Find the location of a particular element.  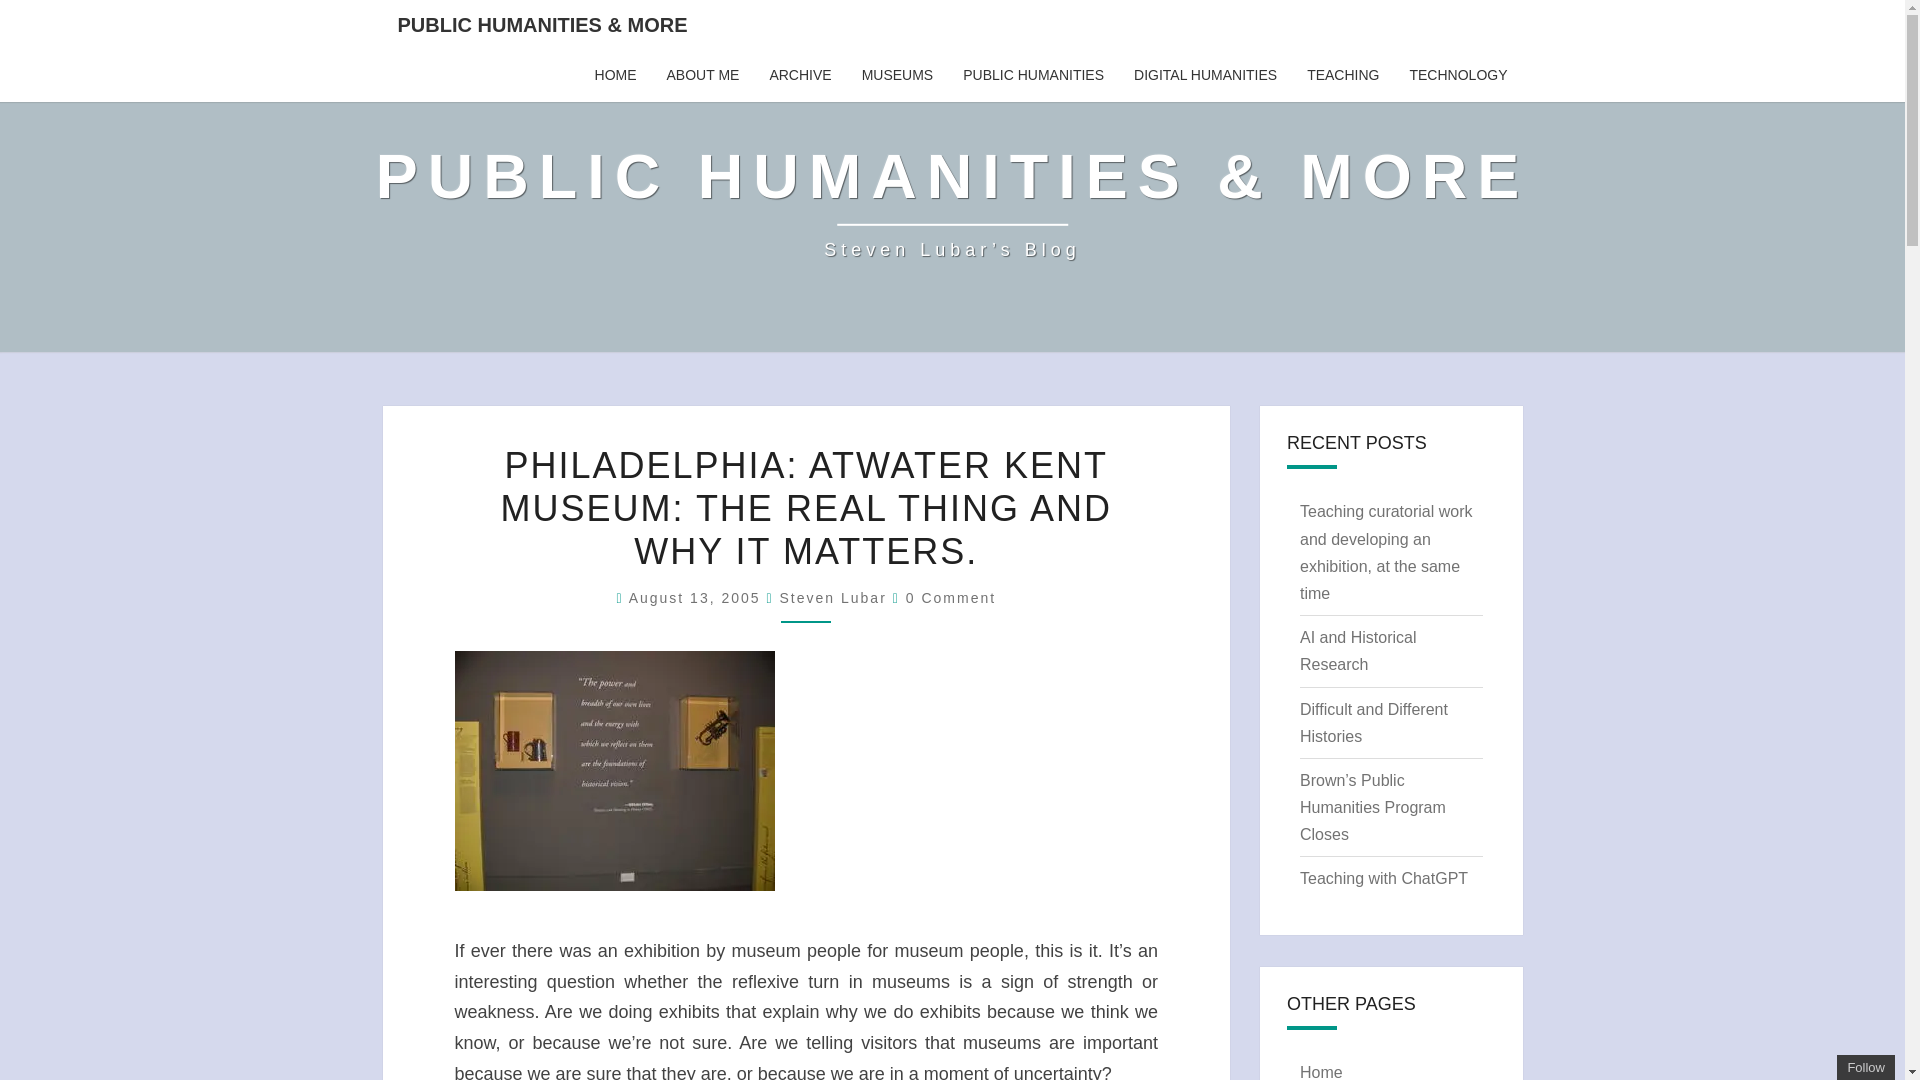

0 Comment is located at coordinates (951, 597).